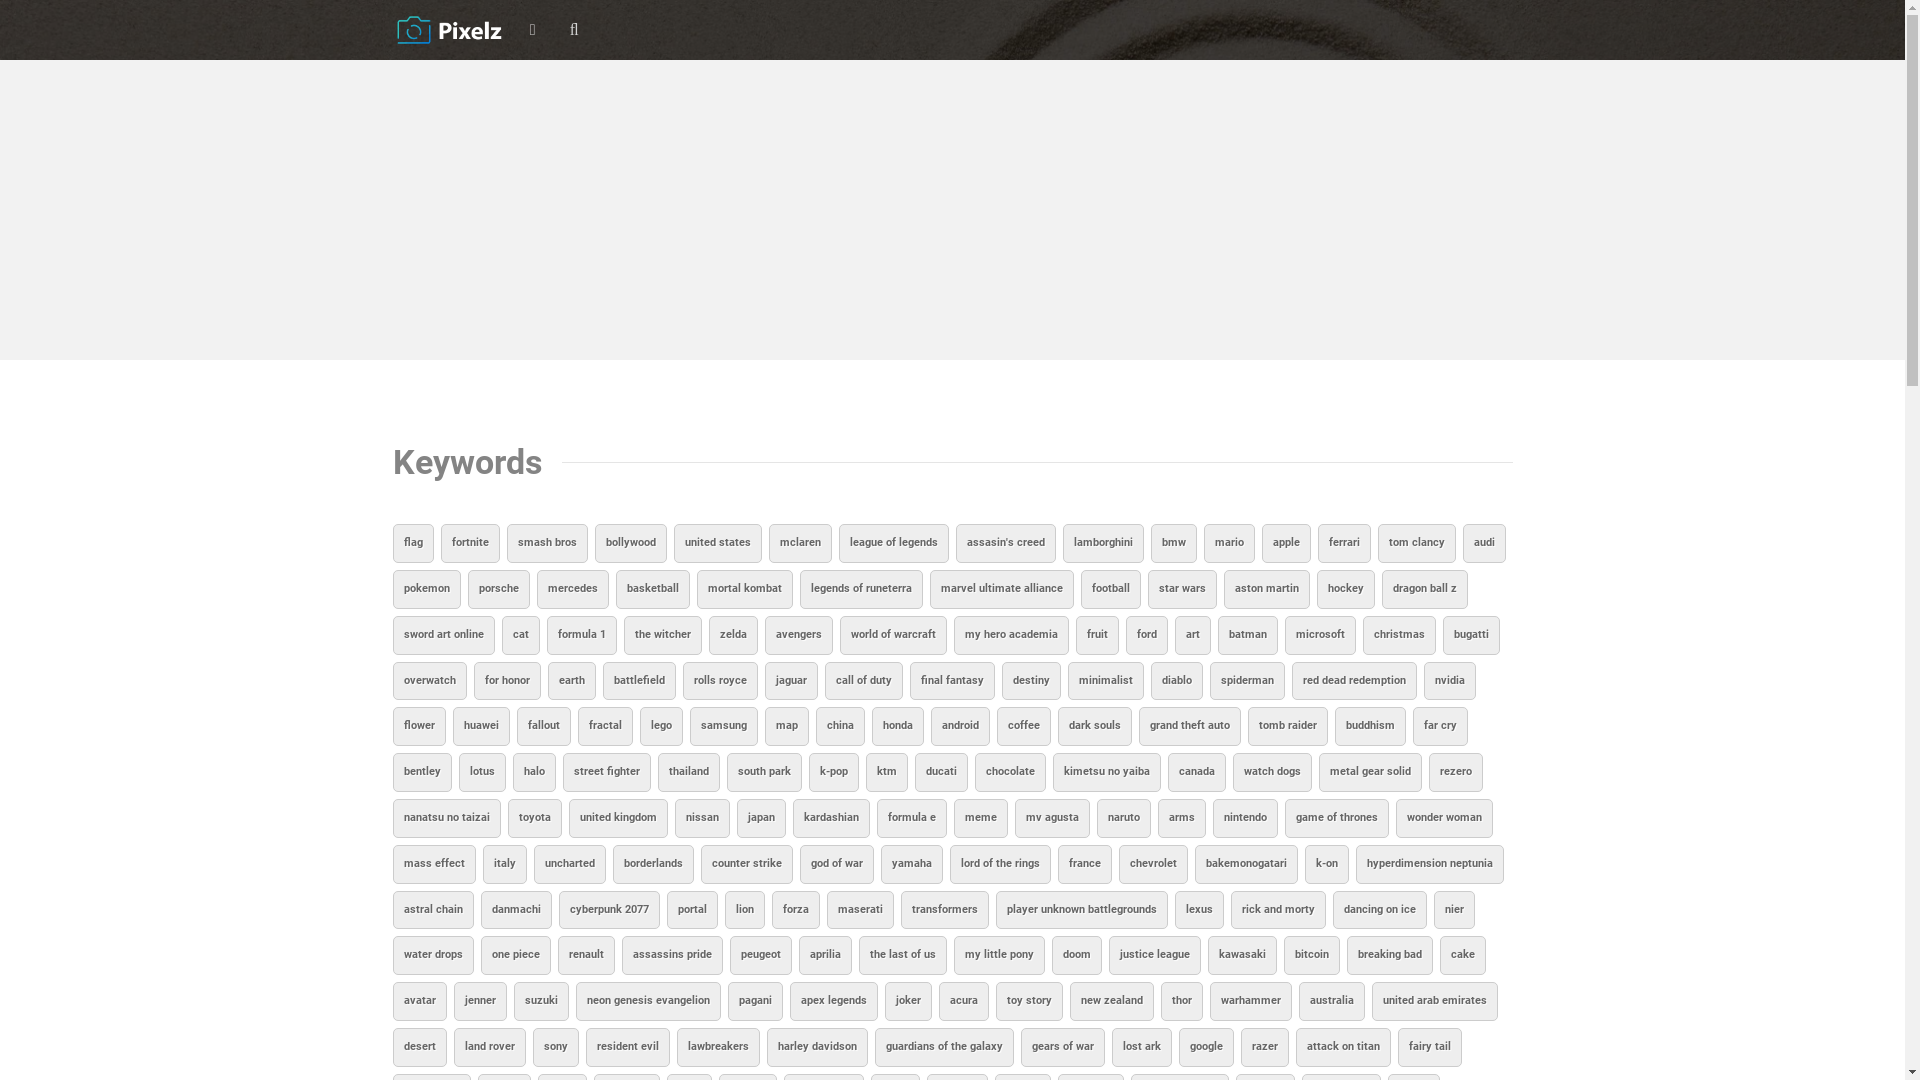  What do you see at coordinates (534, 772) in the screenshot?
I see `halo` at bounding box center [534, 772].